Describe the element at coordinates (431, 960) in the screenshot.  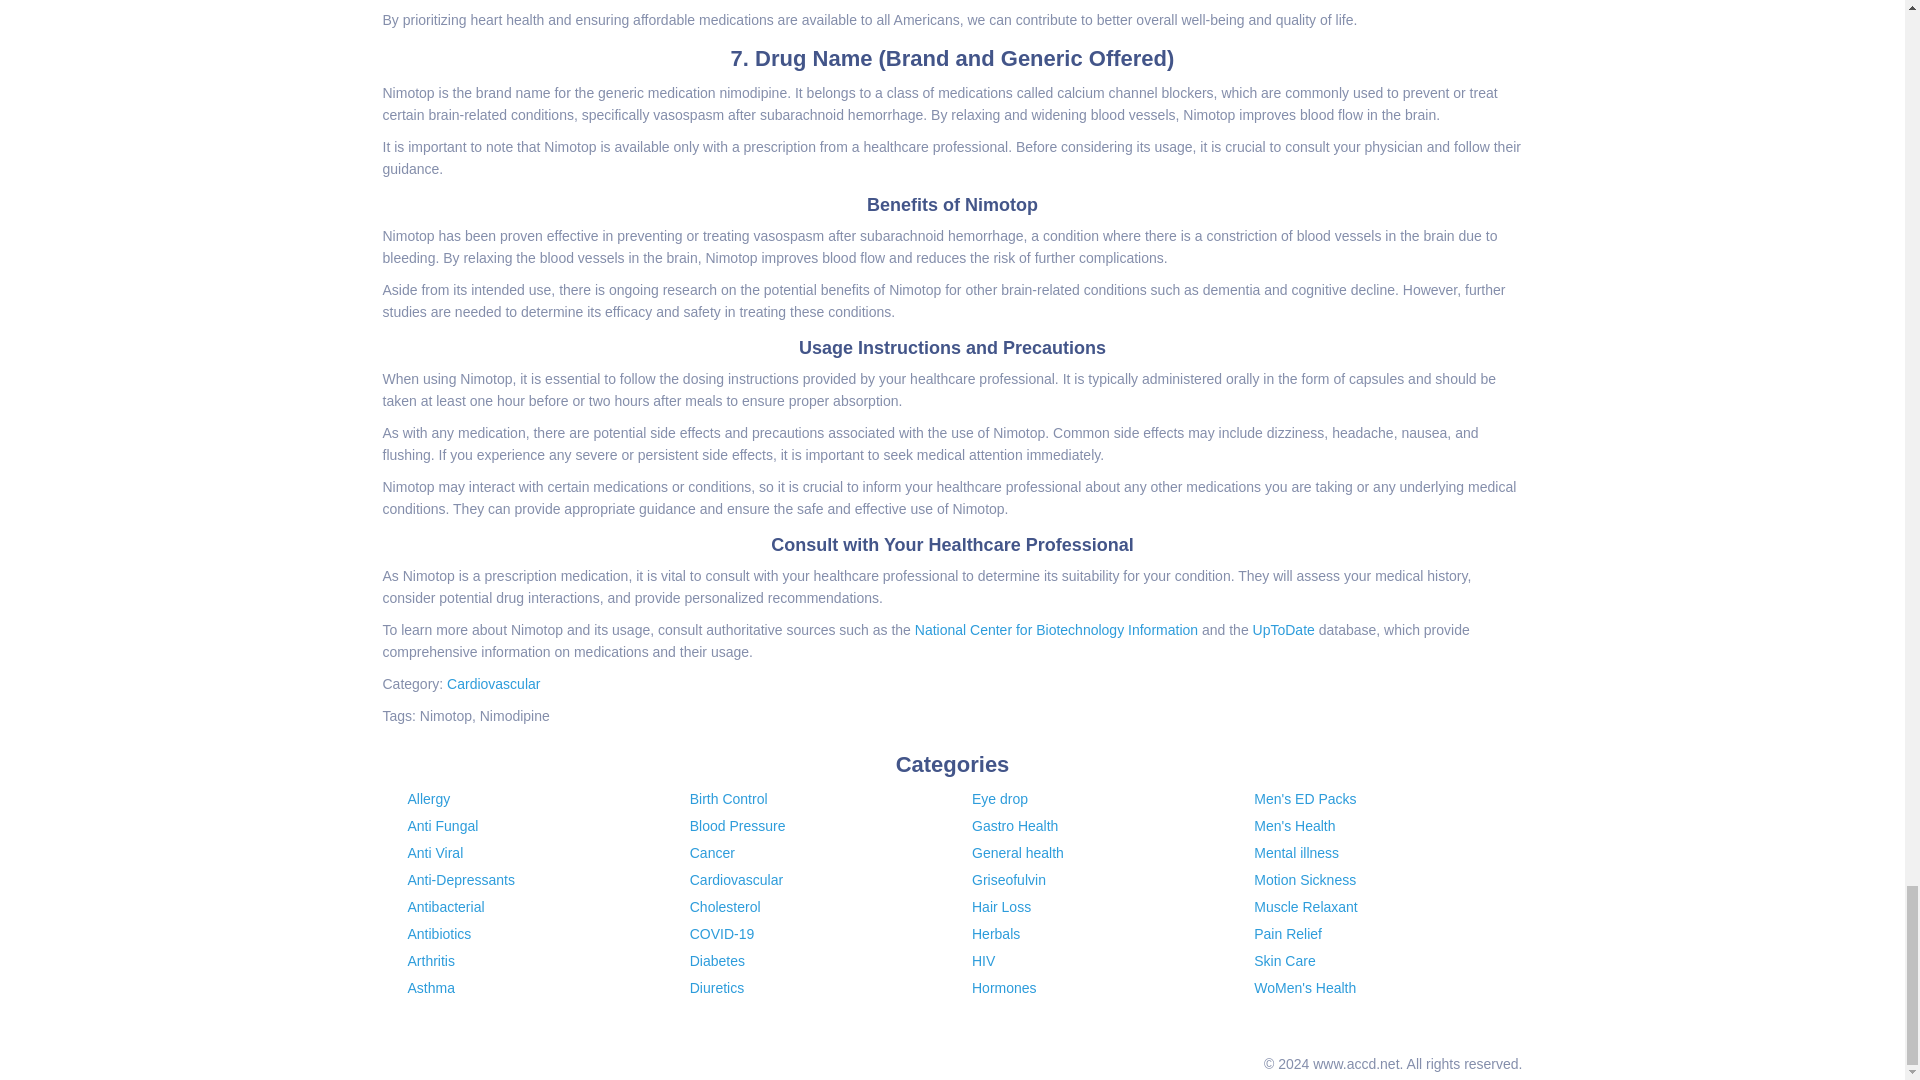
I see `Arthritis` at that location.